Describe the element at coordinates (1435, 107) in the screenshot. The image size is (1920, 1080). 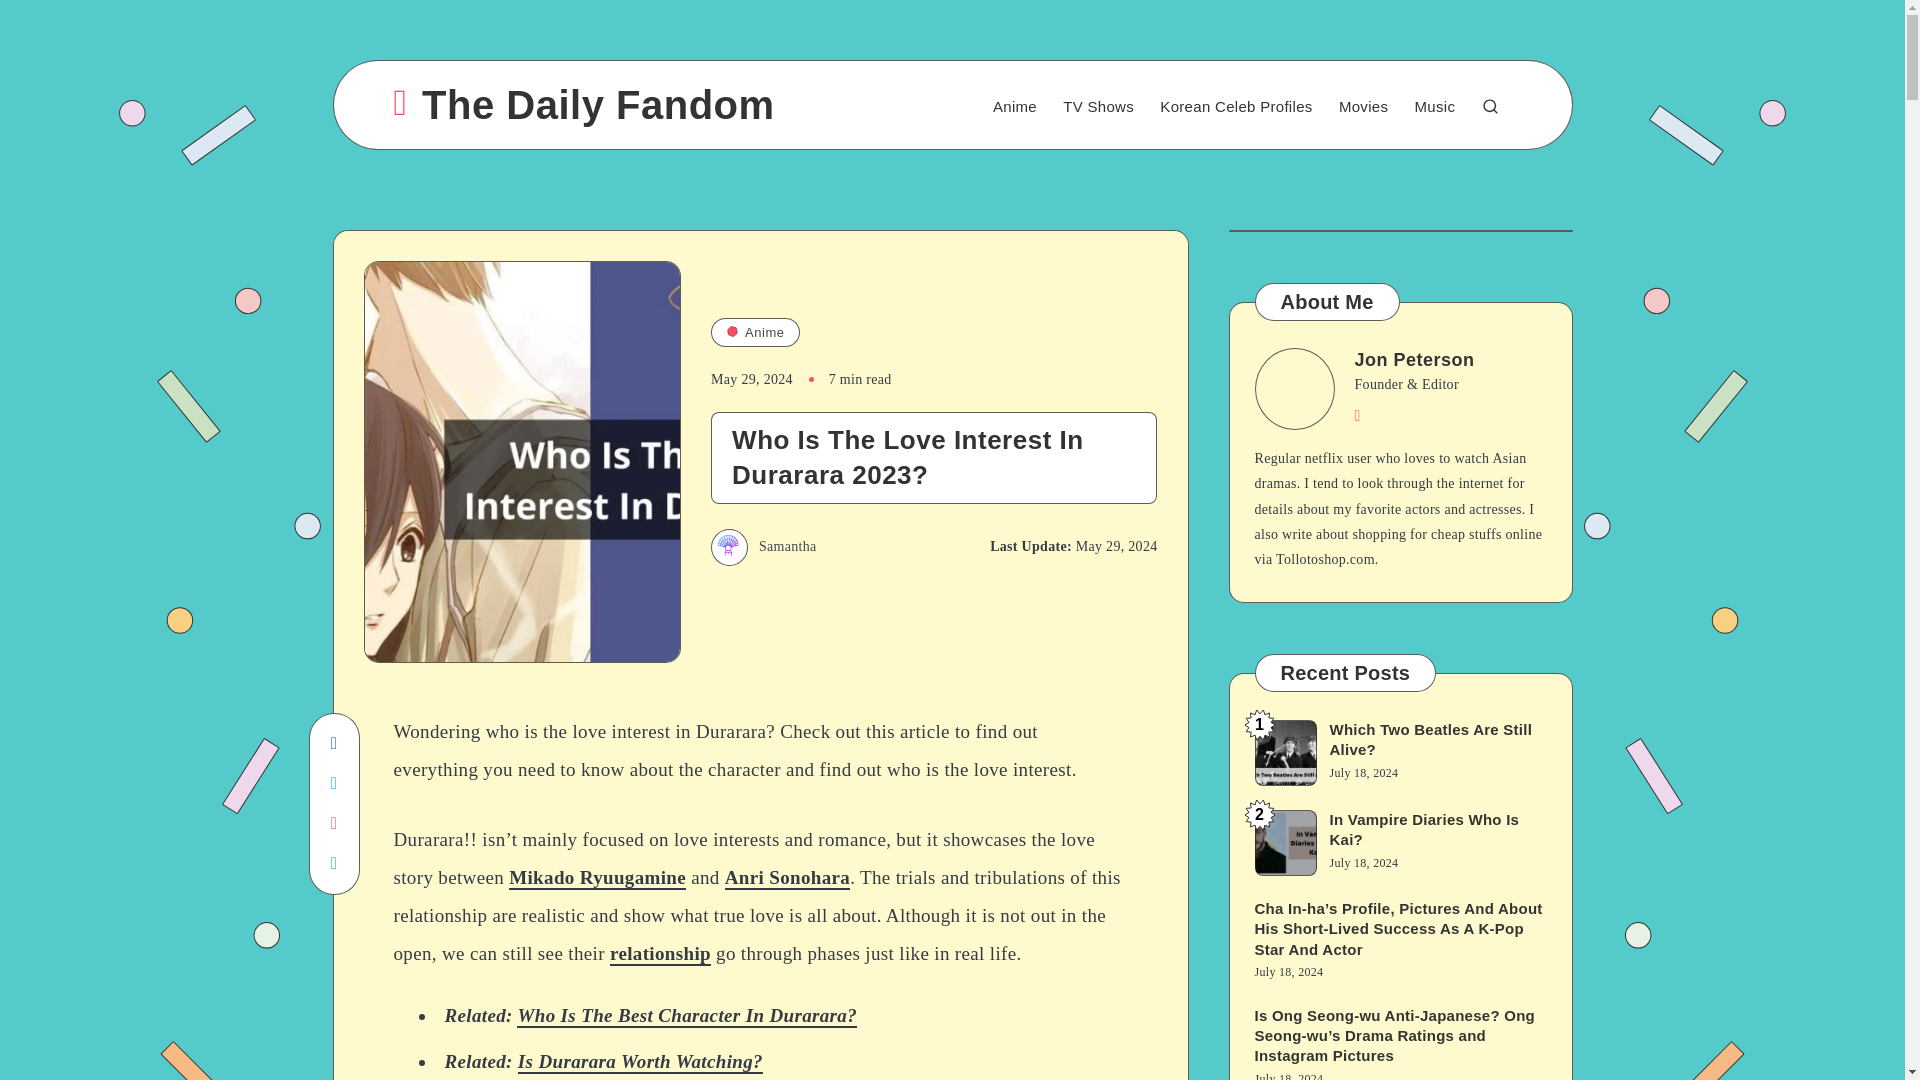
I see `Music` at that location.